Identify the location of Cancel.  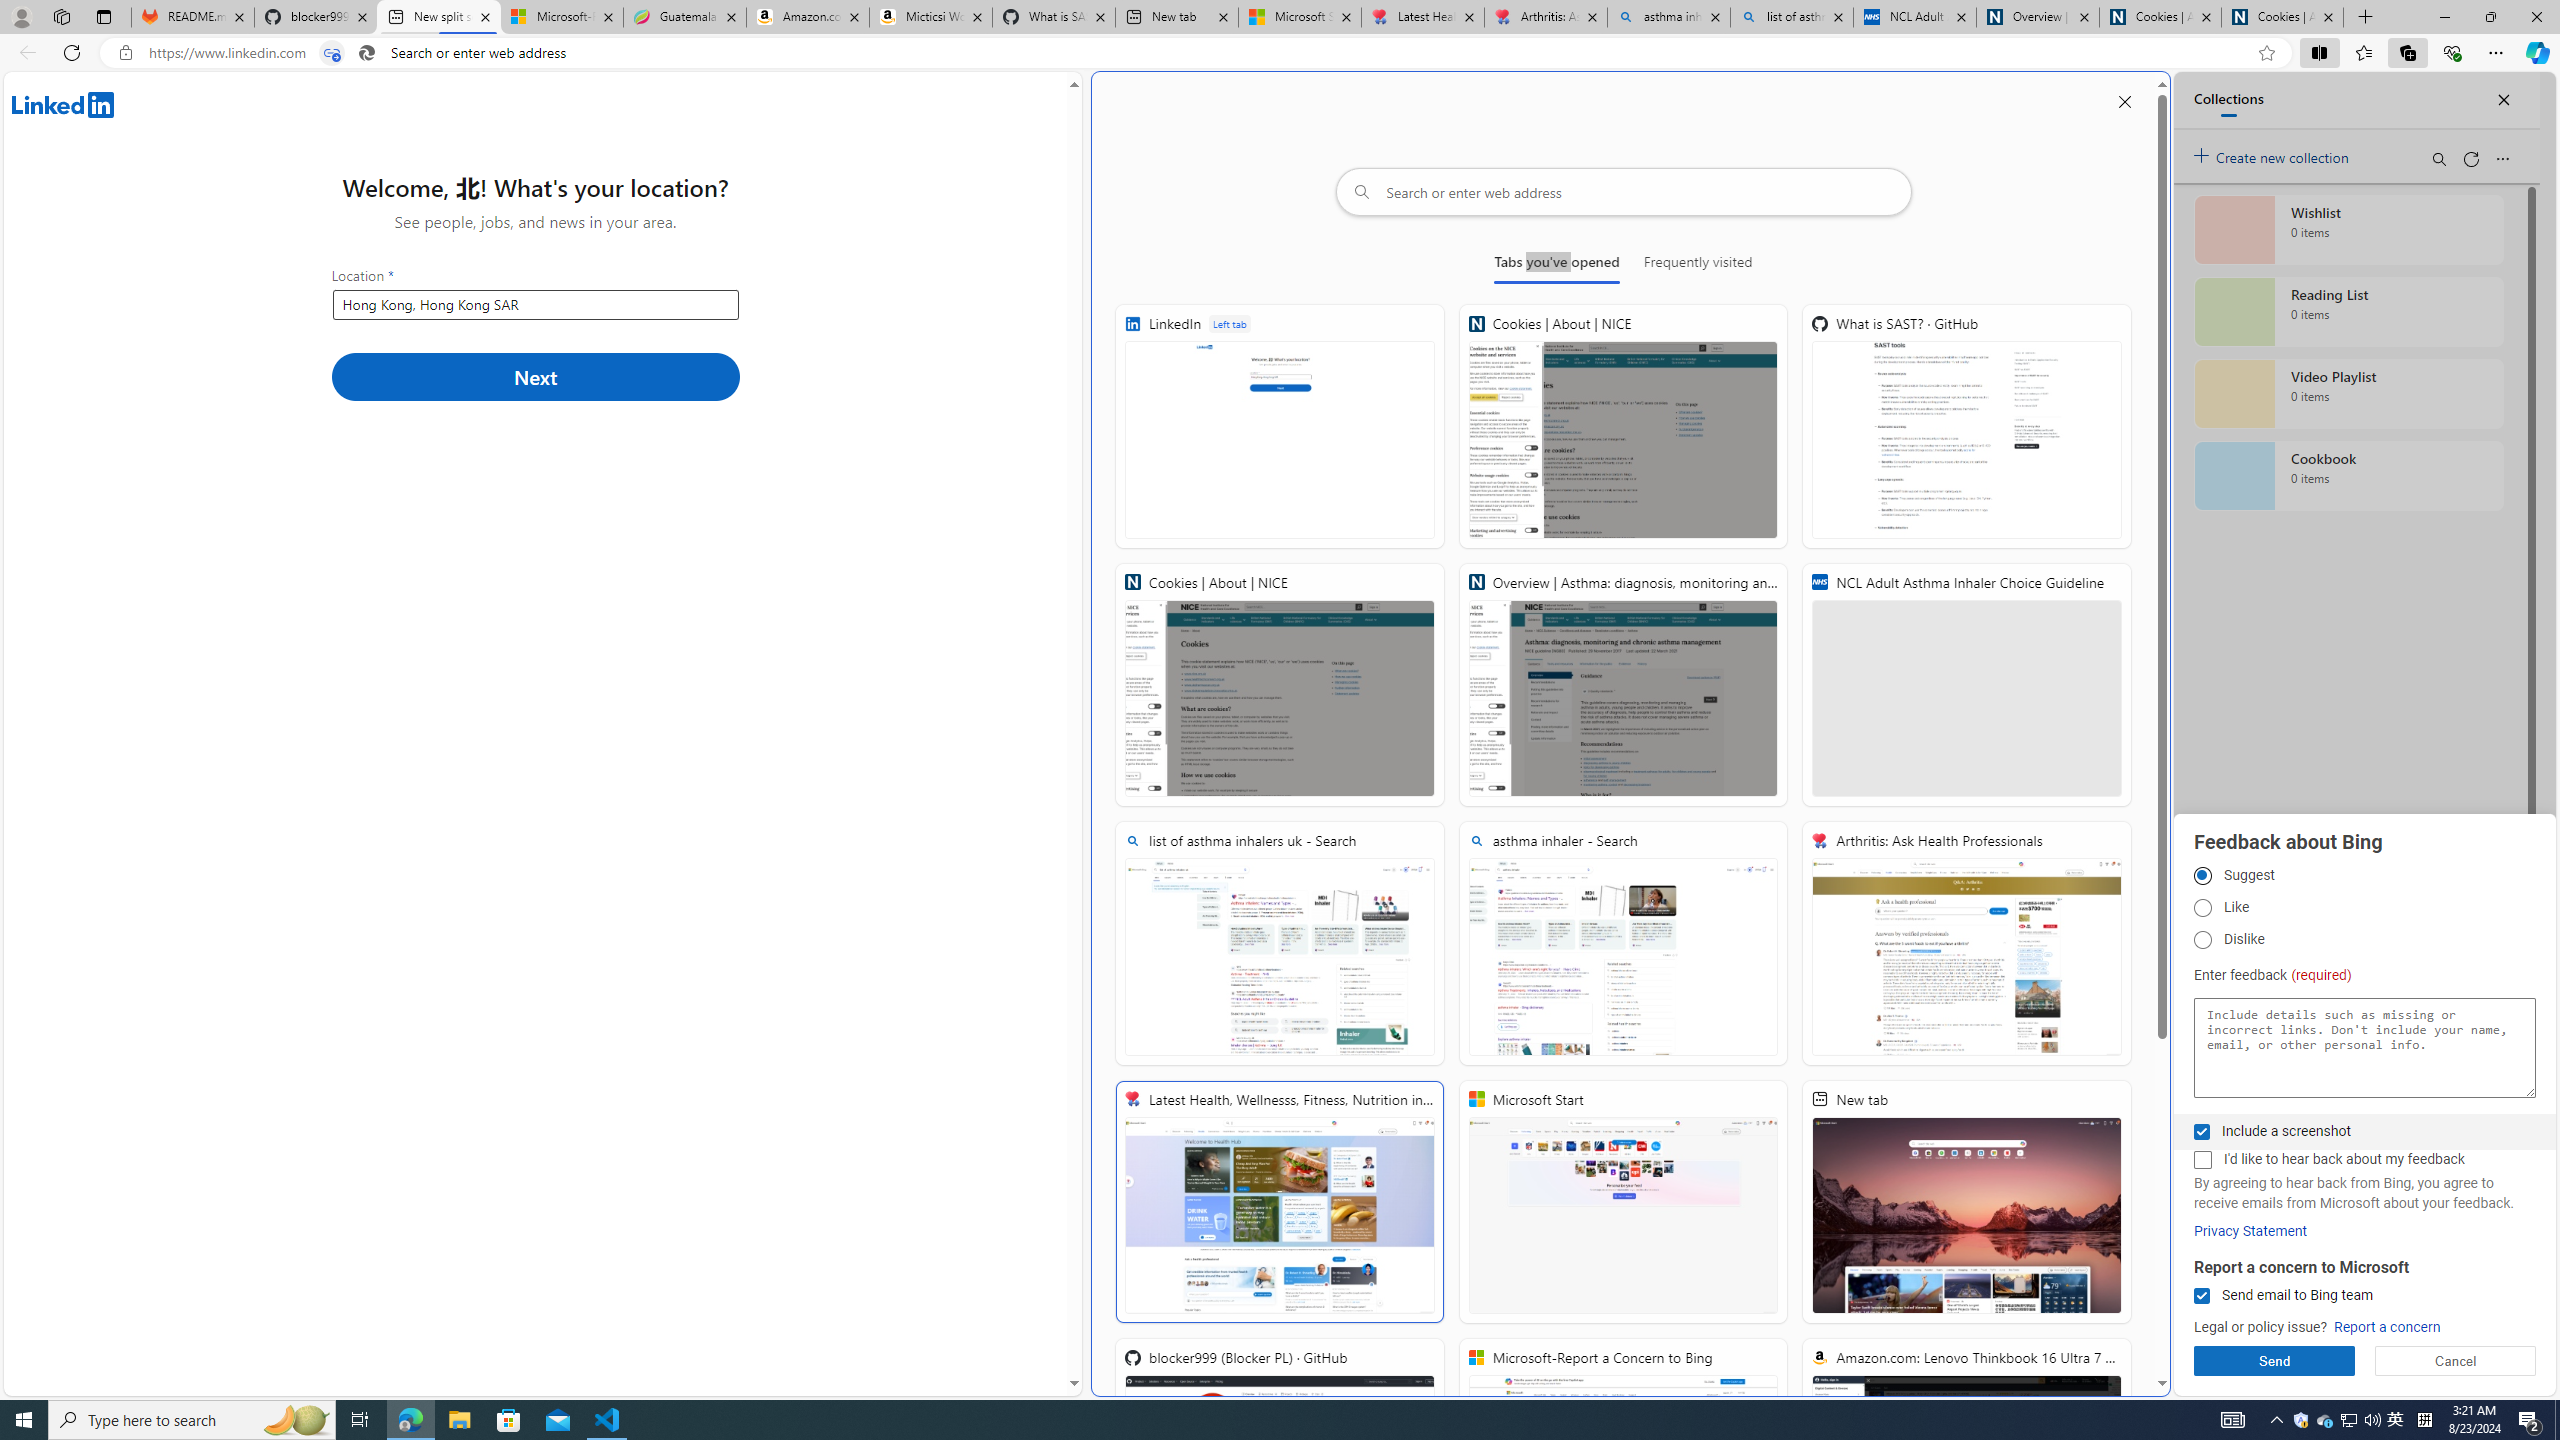
(2456, 1361).